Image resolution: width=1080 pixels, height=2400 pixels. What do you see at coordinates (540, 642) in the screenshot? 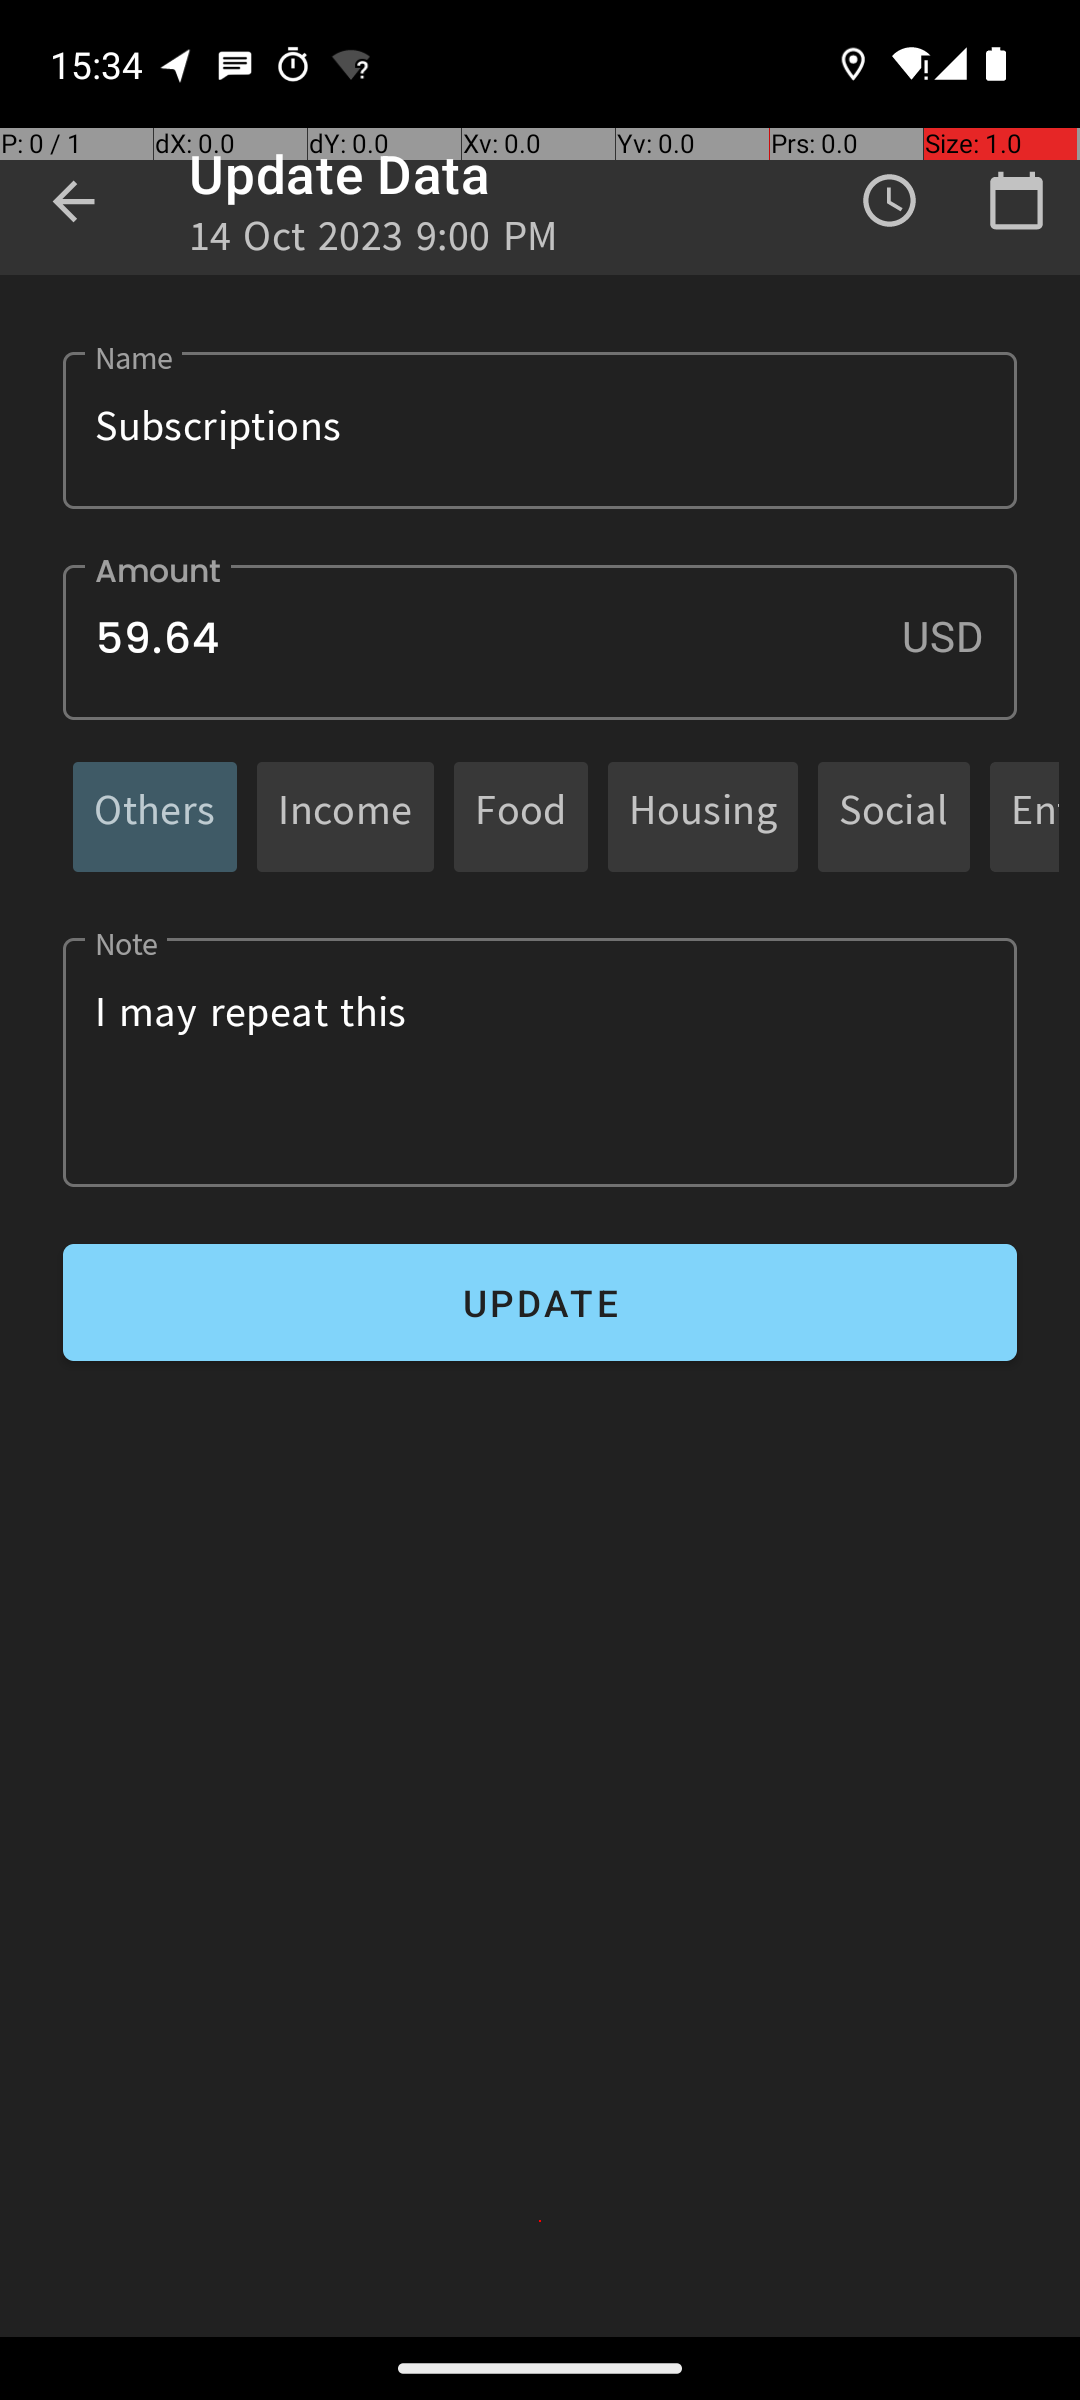
I see `59.64` at bounding box center [540, 642].